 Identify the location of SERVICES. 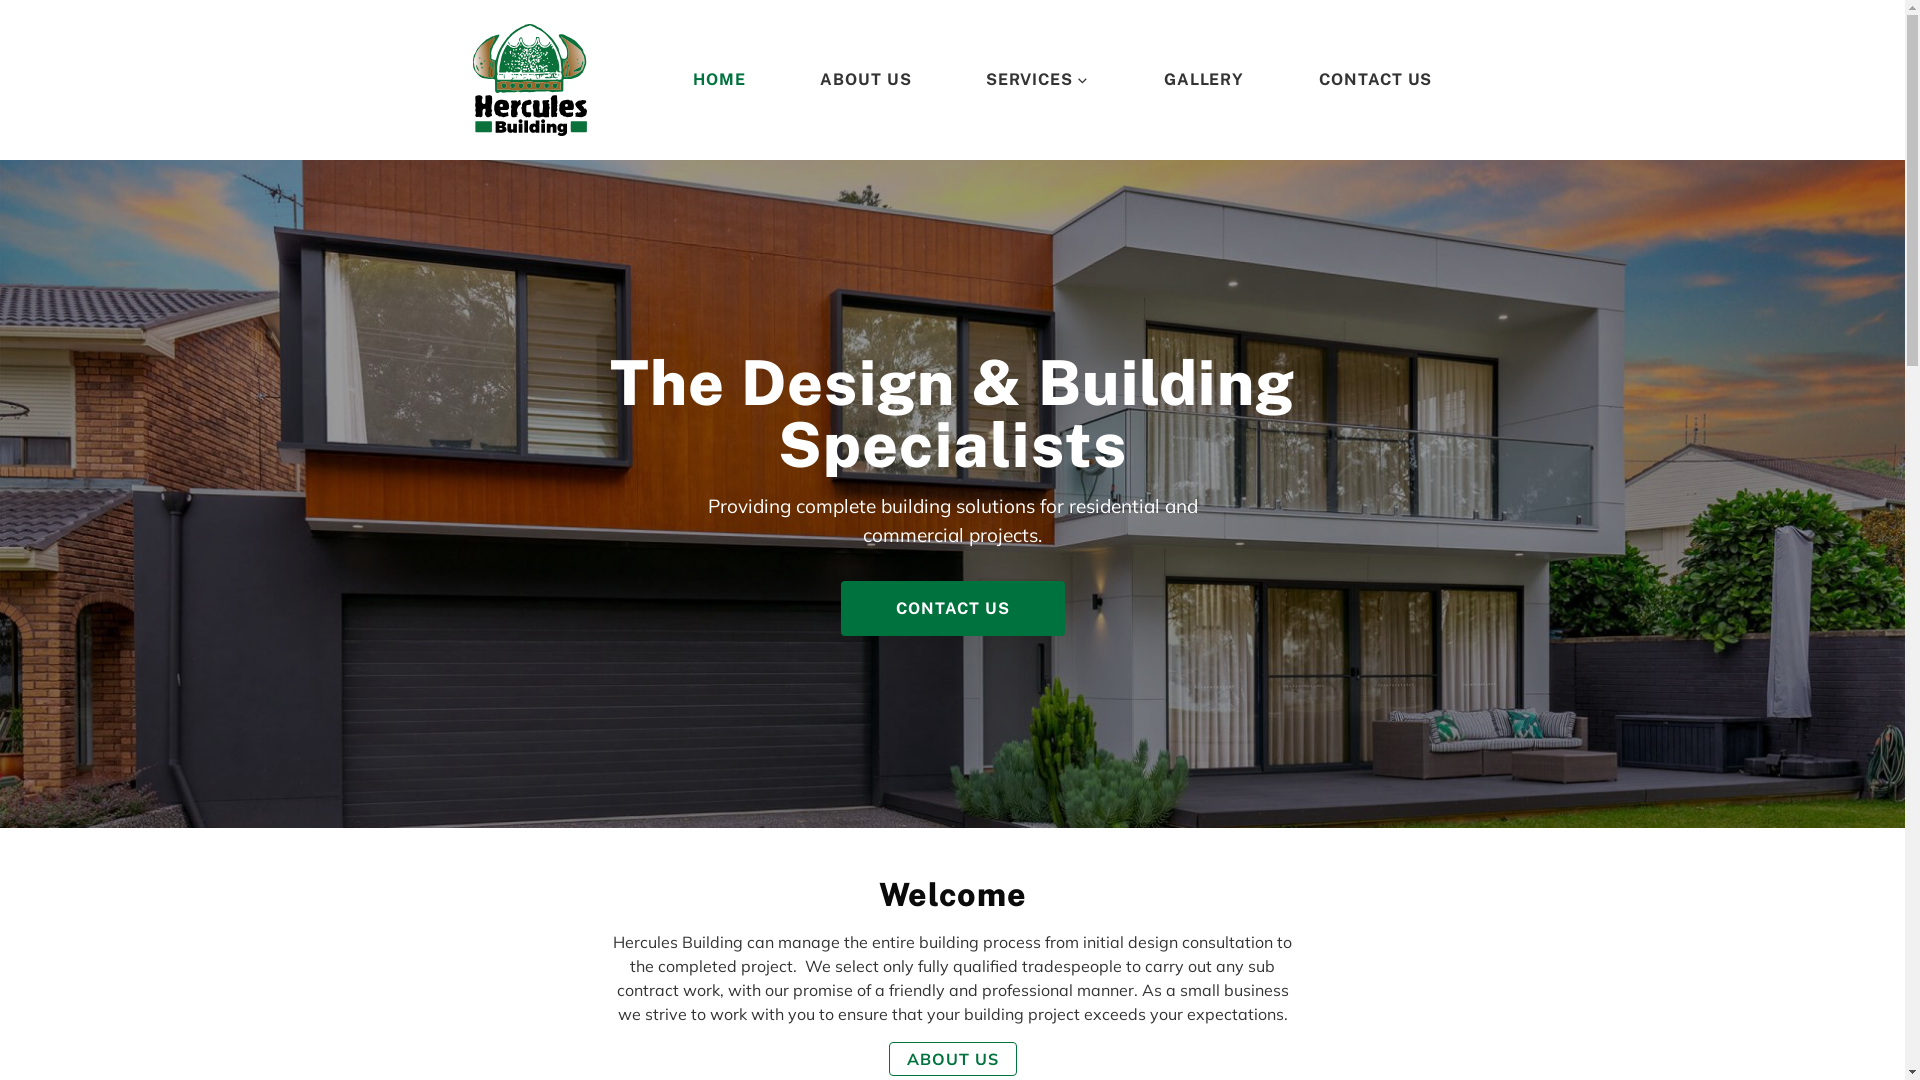
(1038, 80).